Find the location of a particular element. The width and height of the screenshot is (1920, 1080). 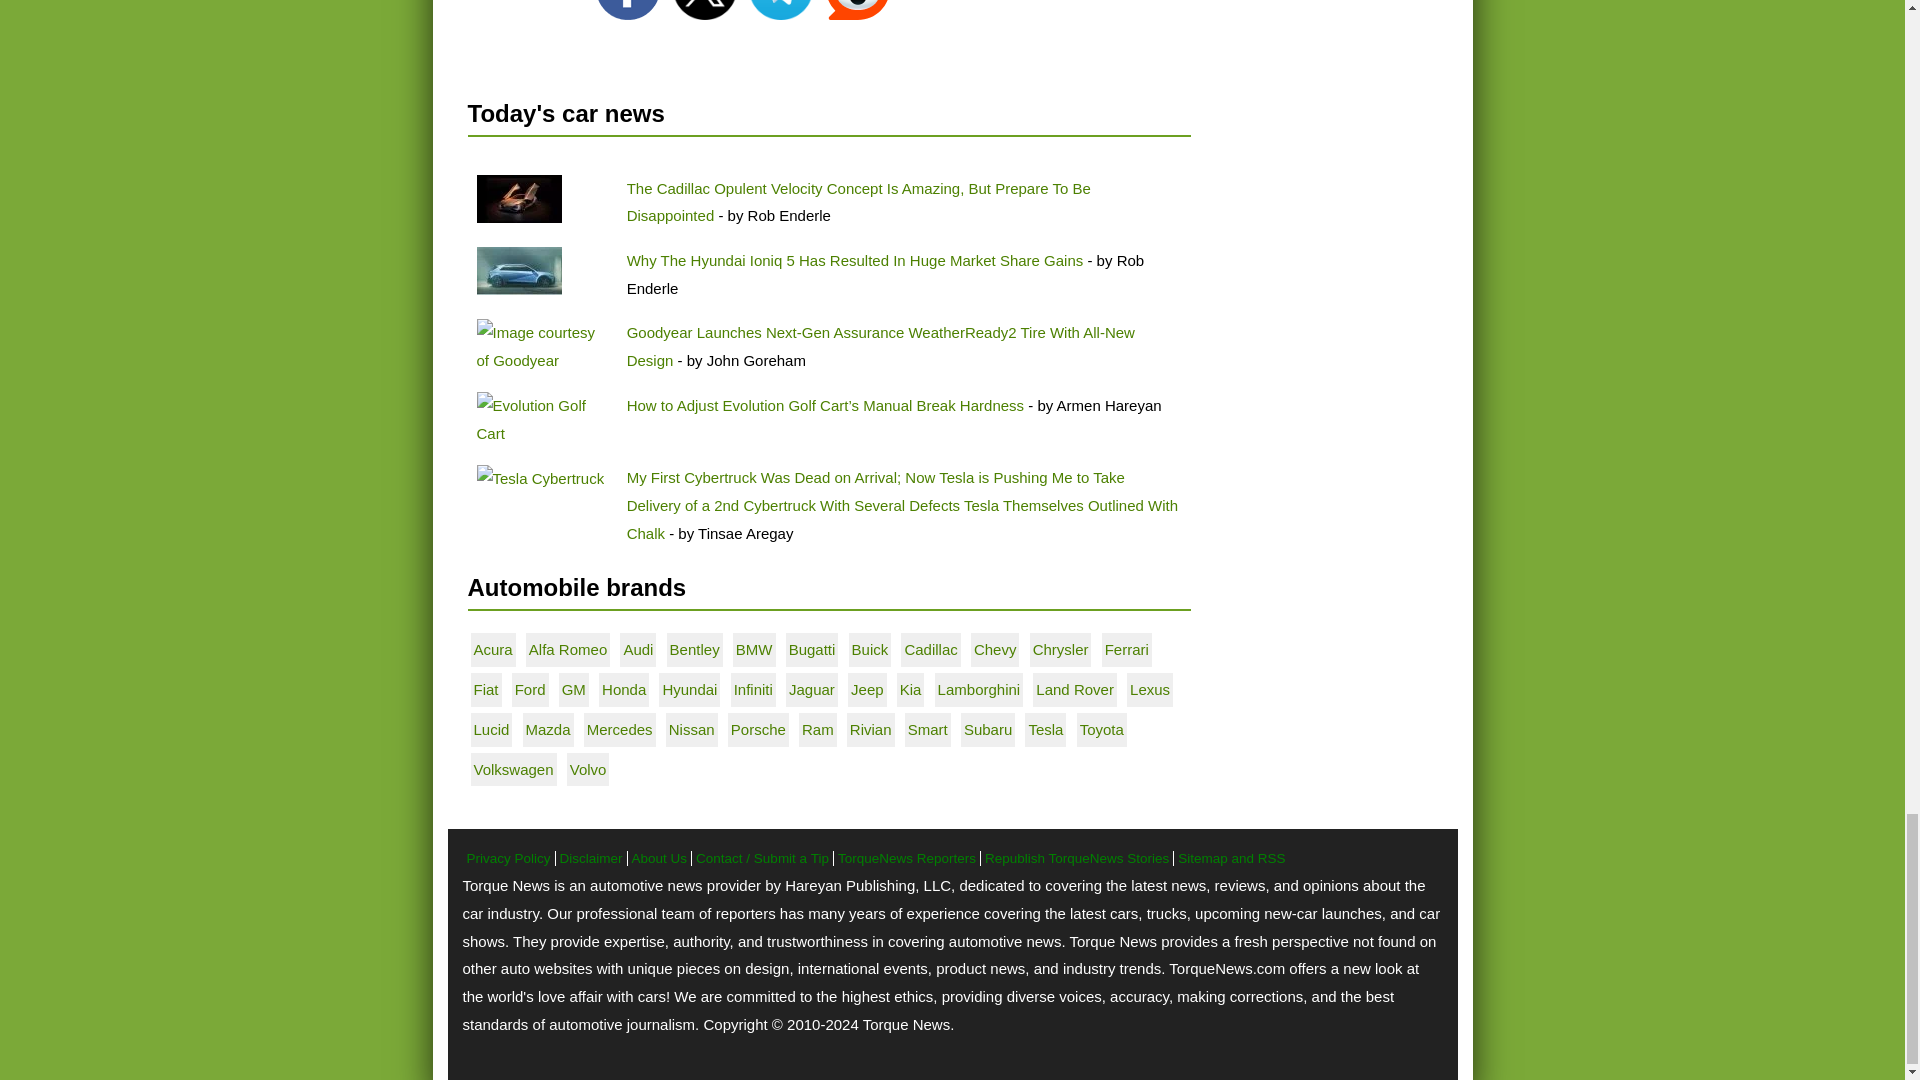

BMW is located at coordinates (754, 649).